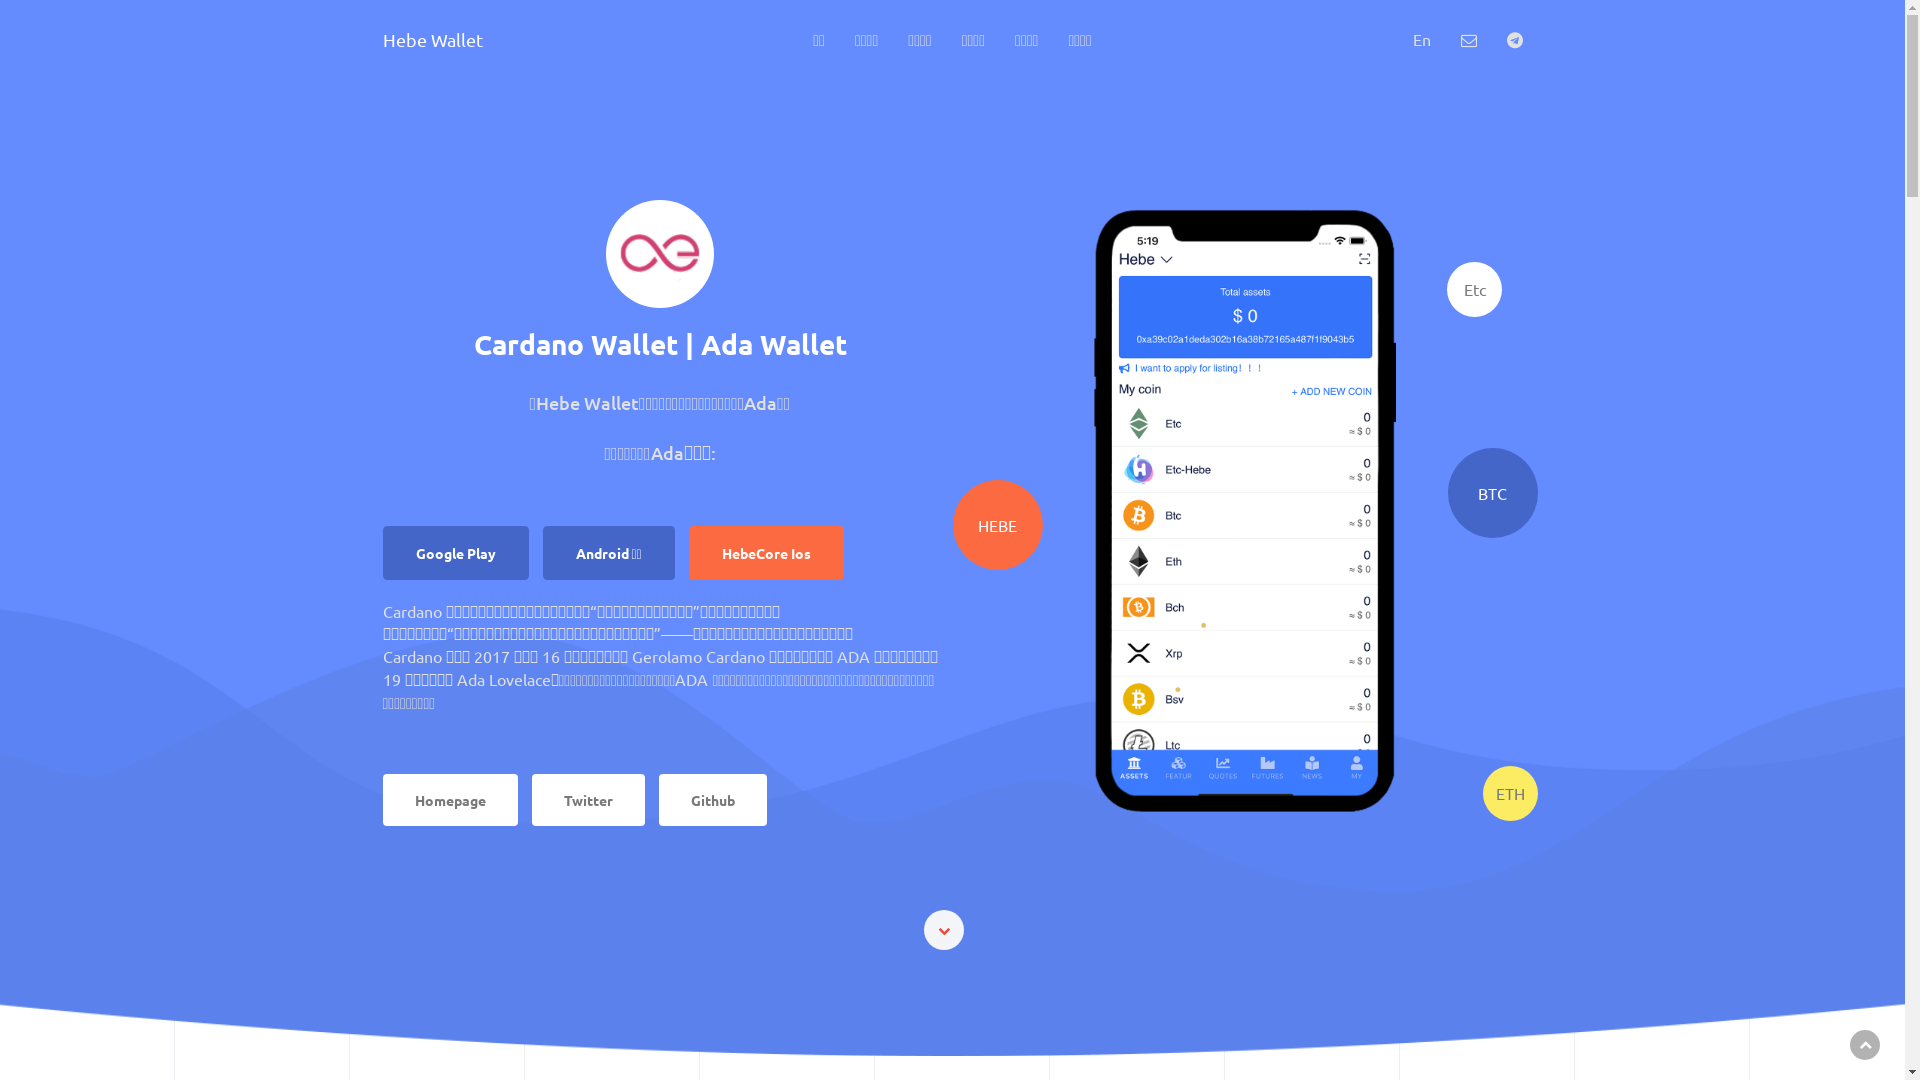 This screenshot has height=1080, width=1920. What do you see at coordinates (455, 553) in the screenshot?
I see `Google Play` at bounding box center [455, 553].